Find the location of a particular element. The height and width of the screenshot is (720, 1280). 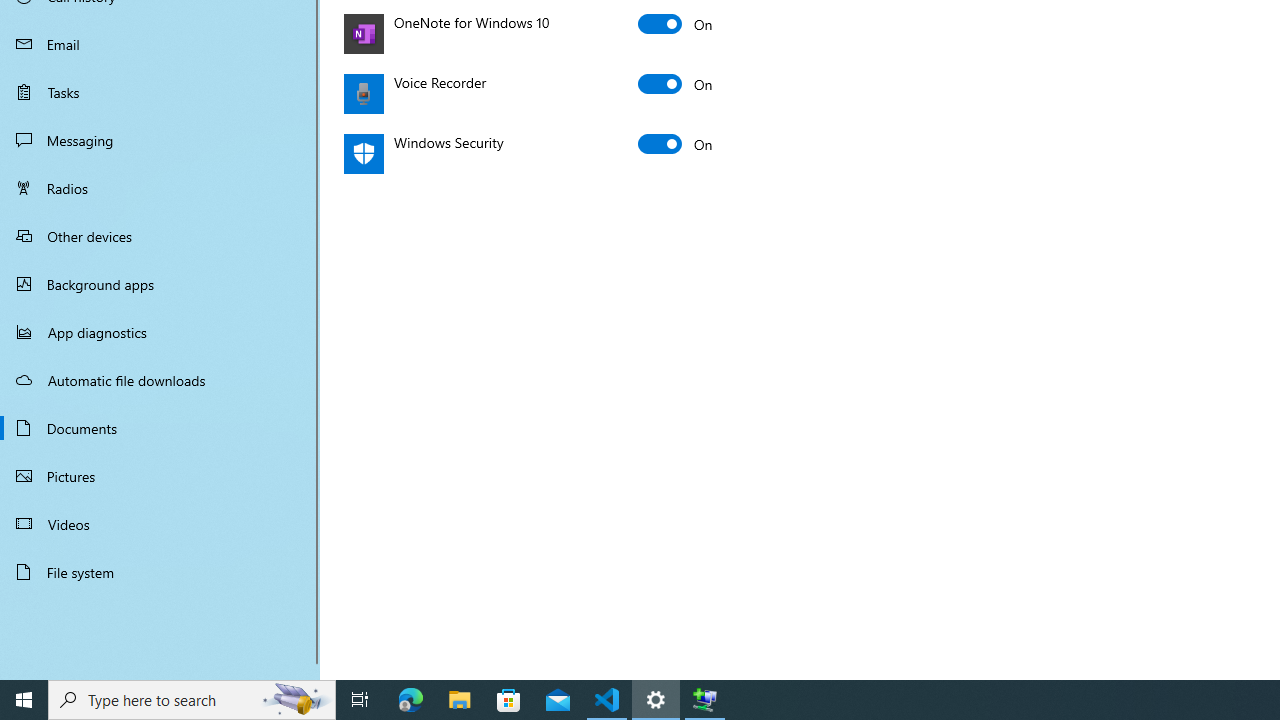

Visual Studio Code - 1 running window is located at coordinates (607, 700).